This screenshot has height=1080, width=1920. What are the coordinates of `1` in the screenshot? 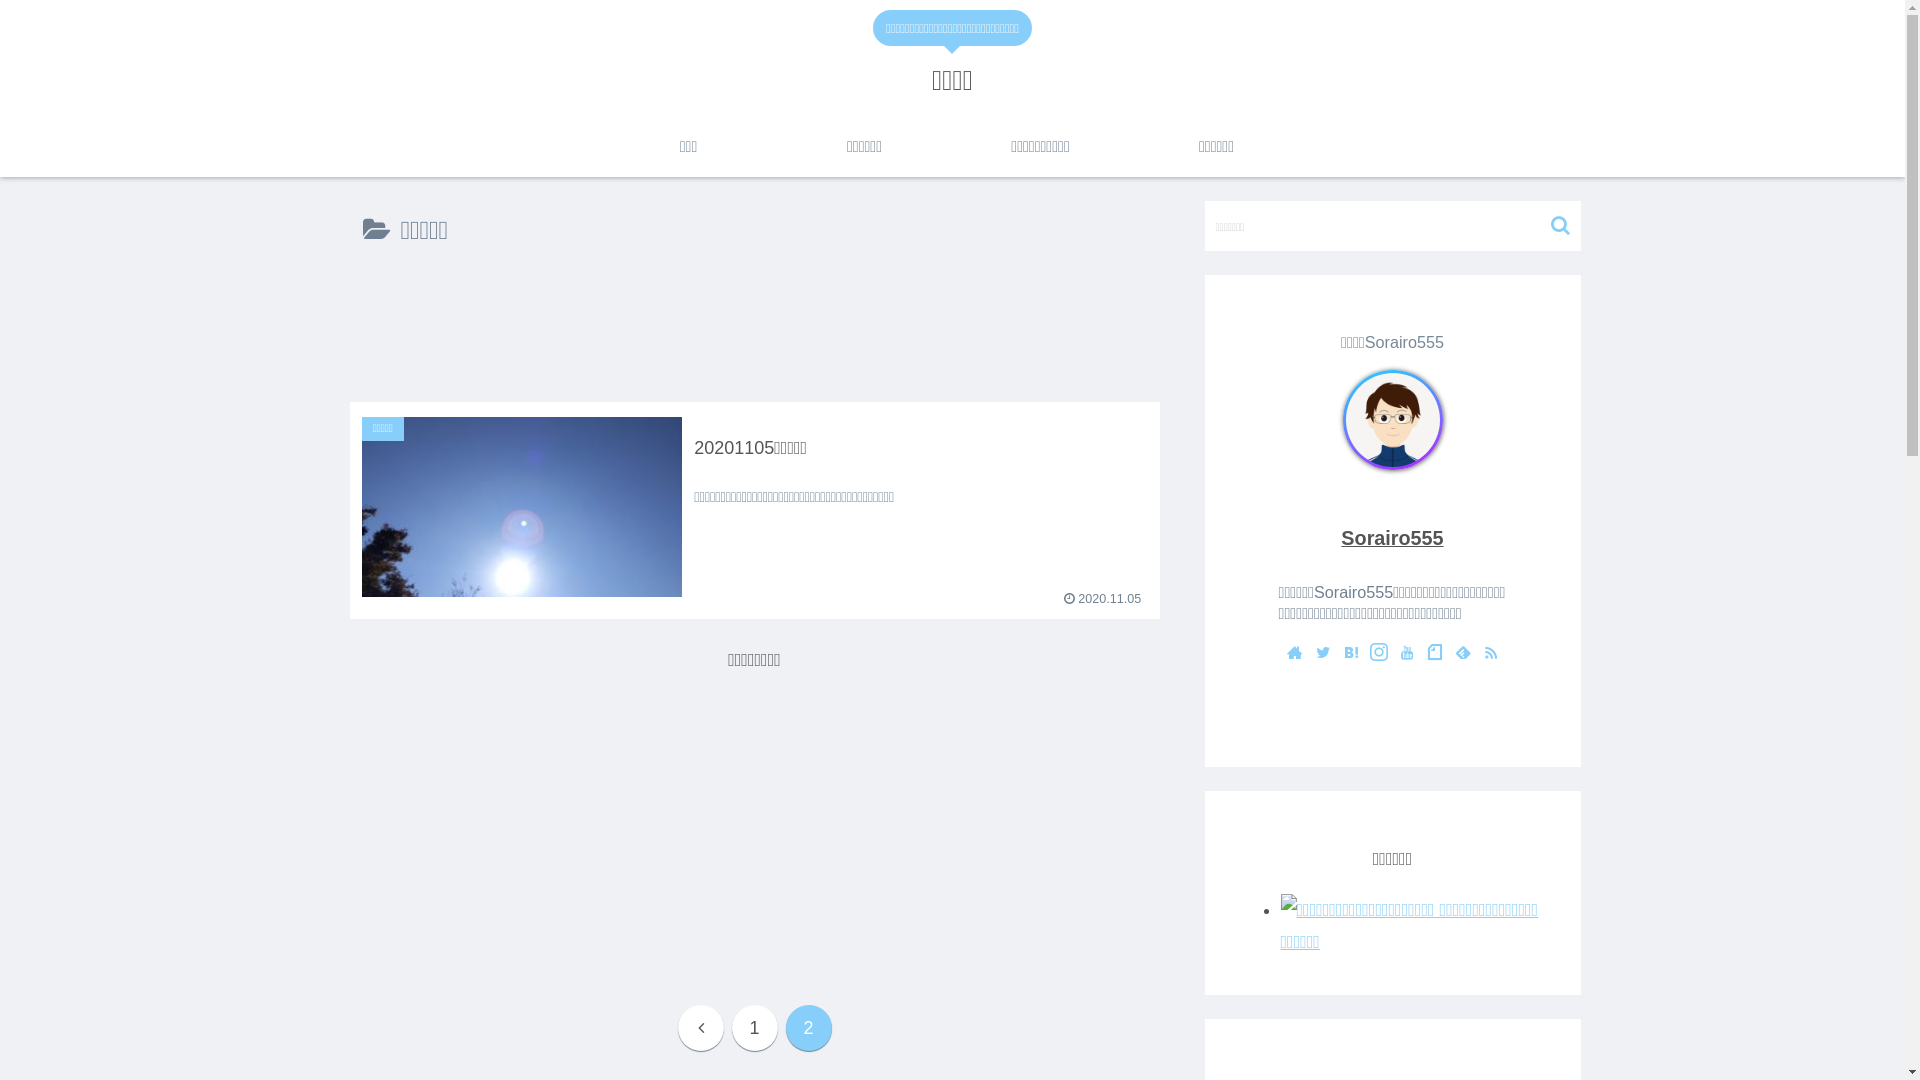 It's located at (755, 1028).